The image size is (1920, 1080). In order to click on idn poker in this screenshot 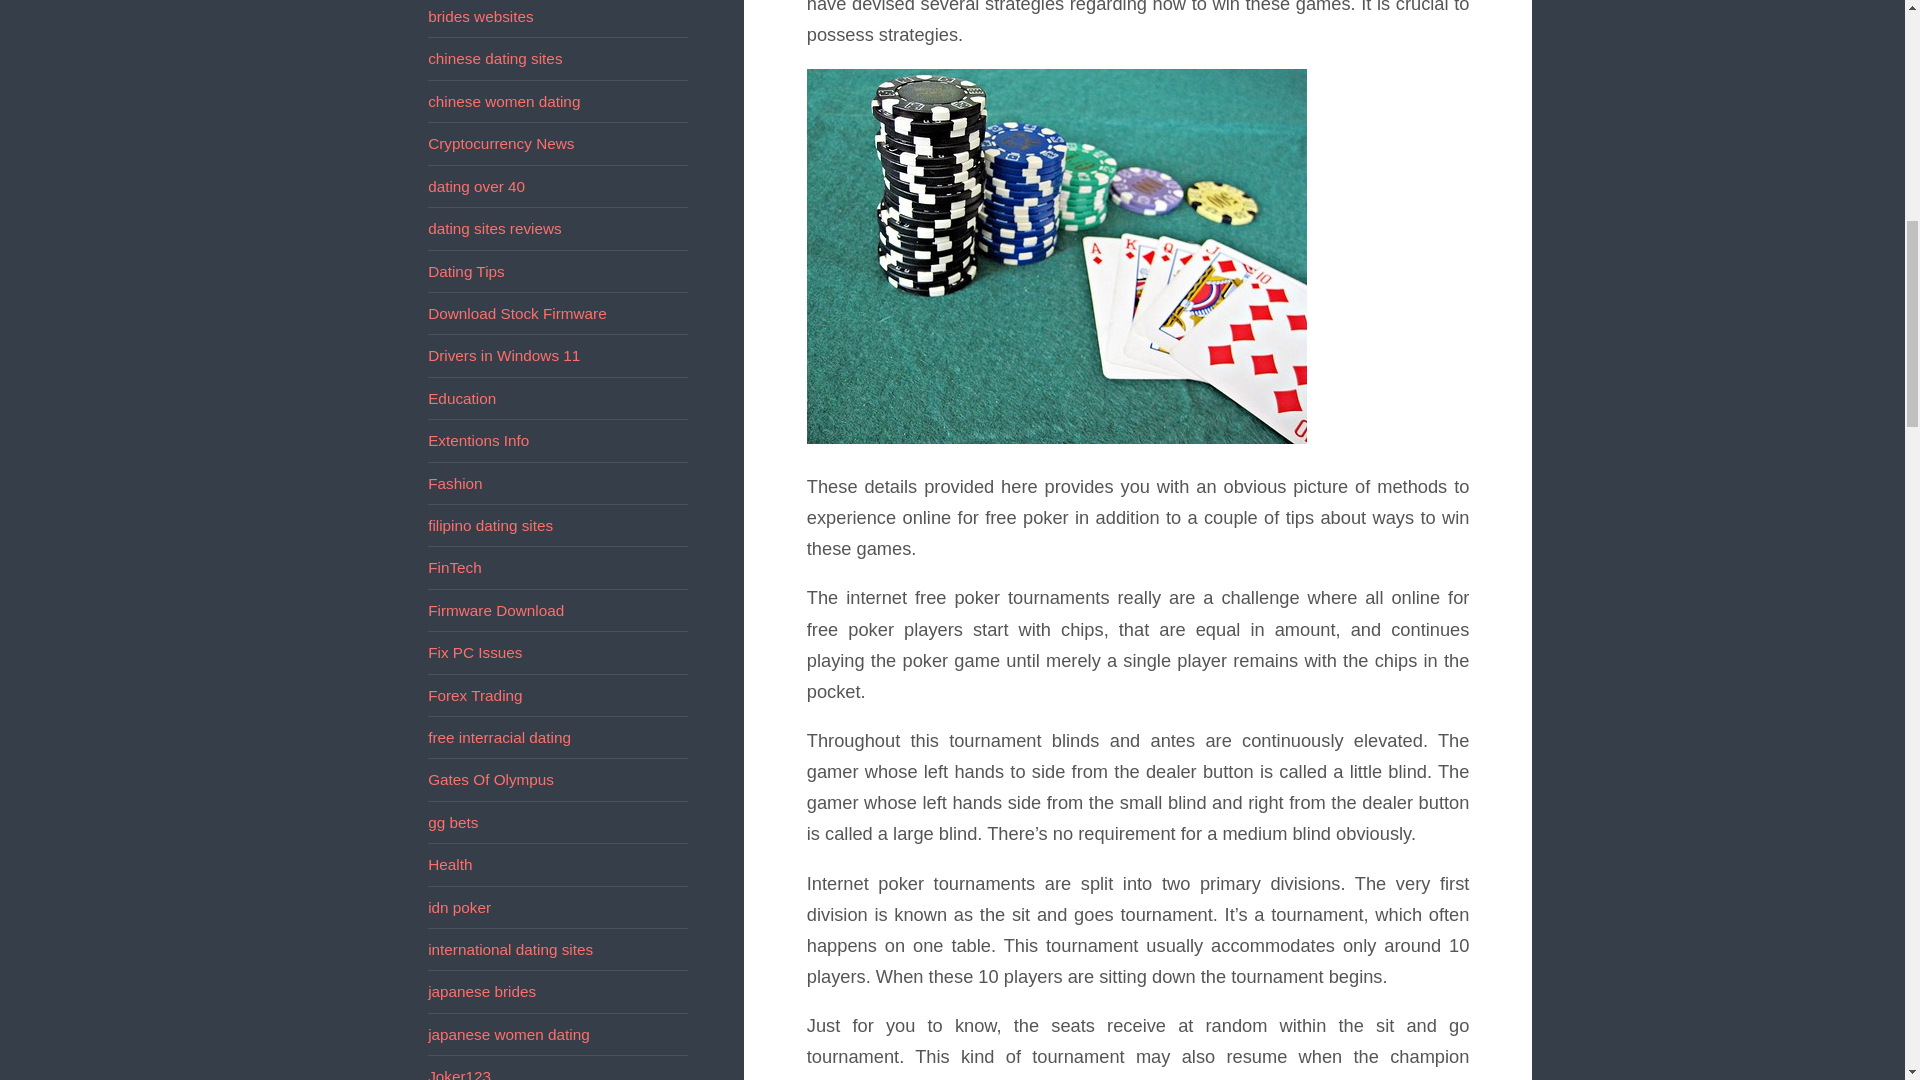, I will do `click(460, 906)`.